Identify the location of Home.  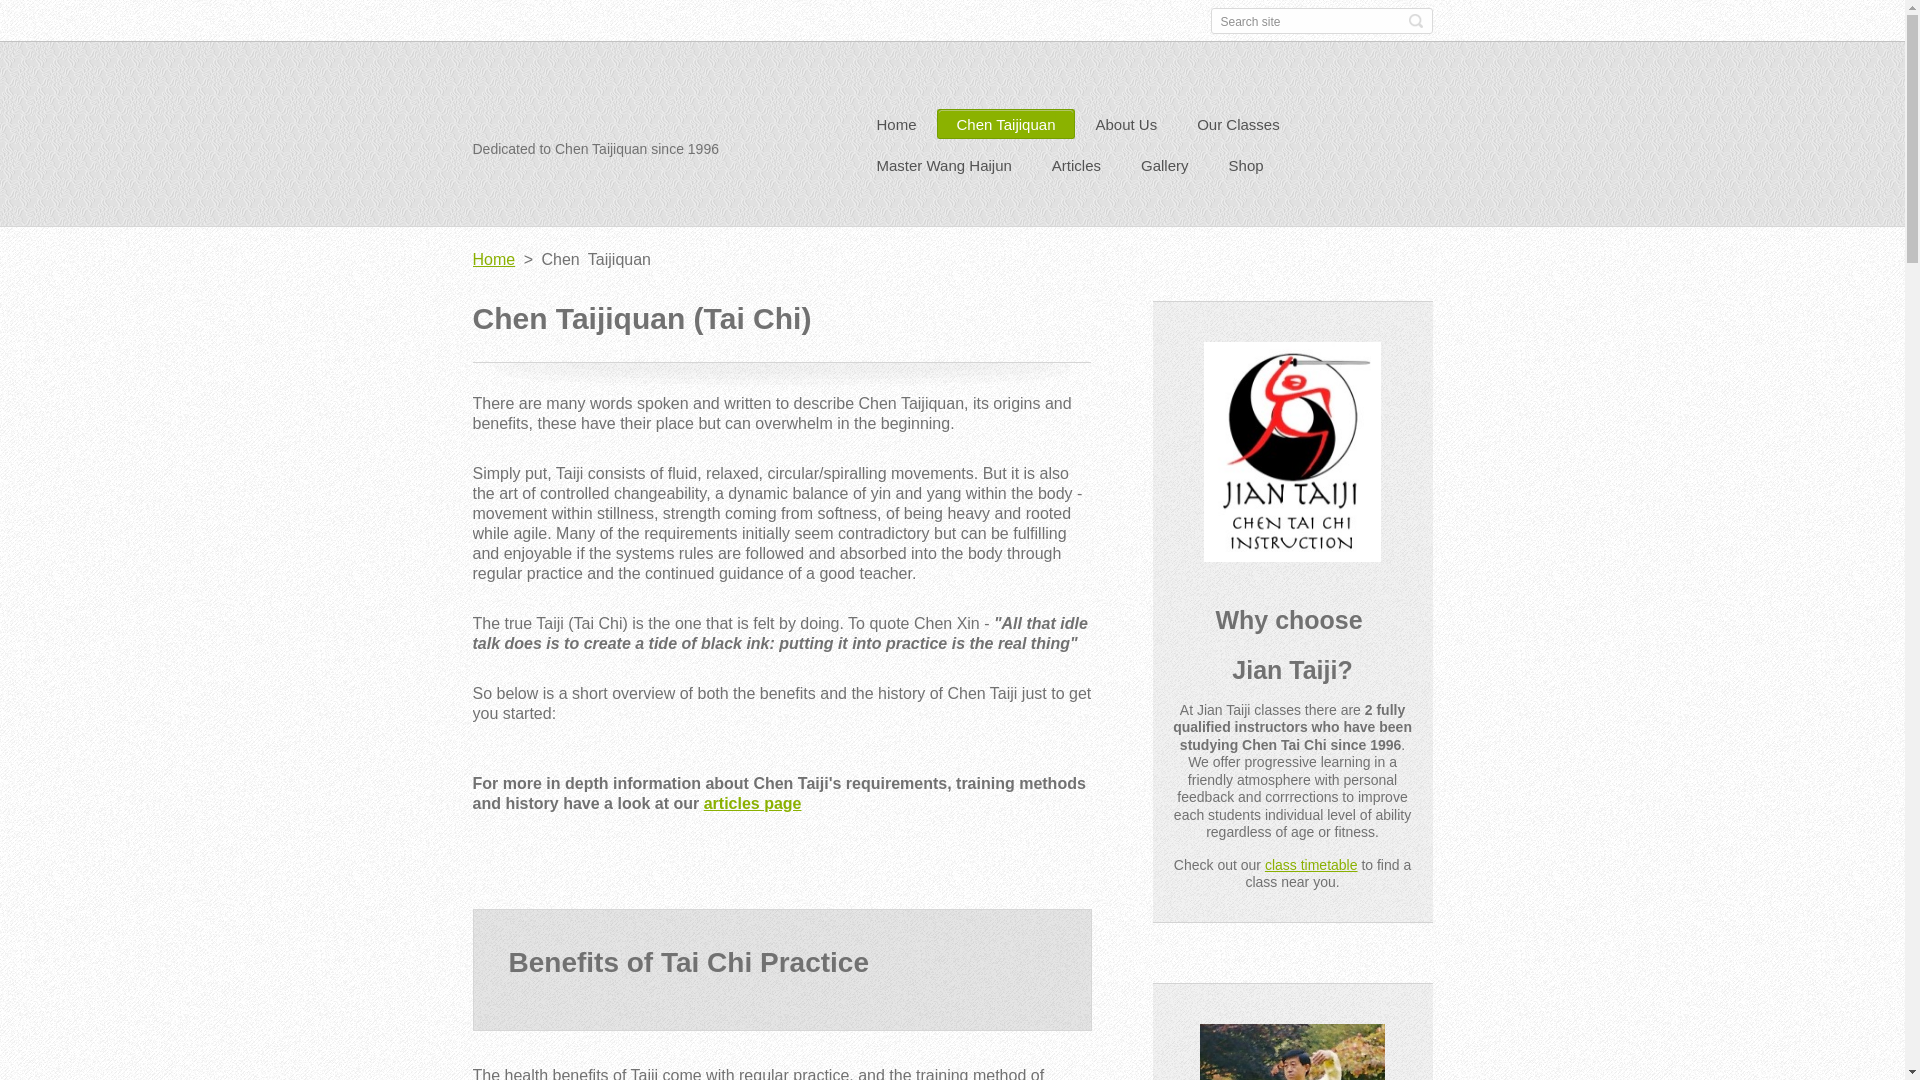
(896, 126).